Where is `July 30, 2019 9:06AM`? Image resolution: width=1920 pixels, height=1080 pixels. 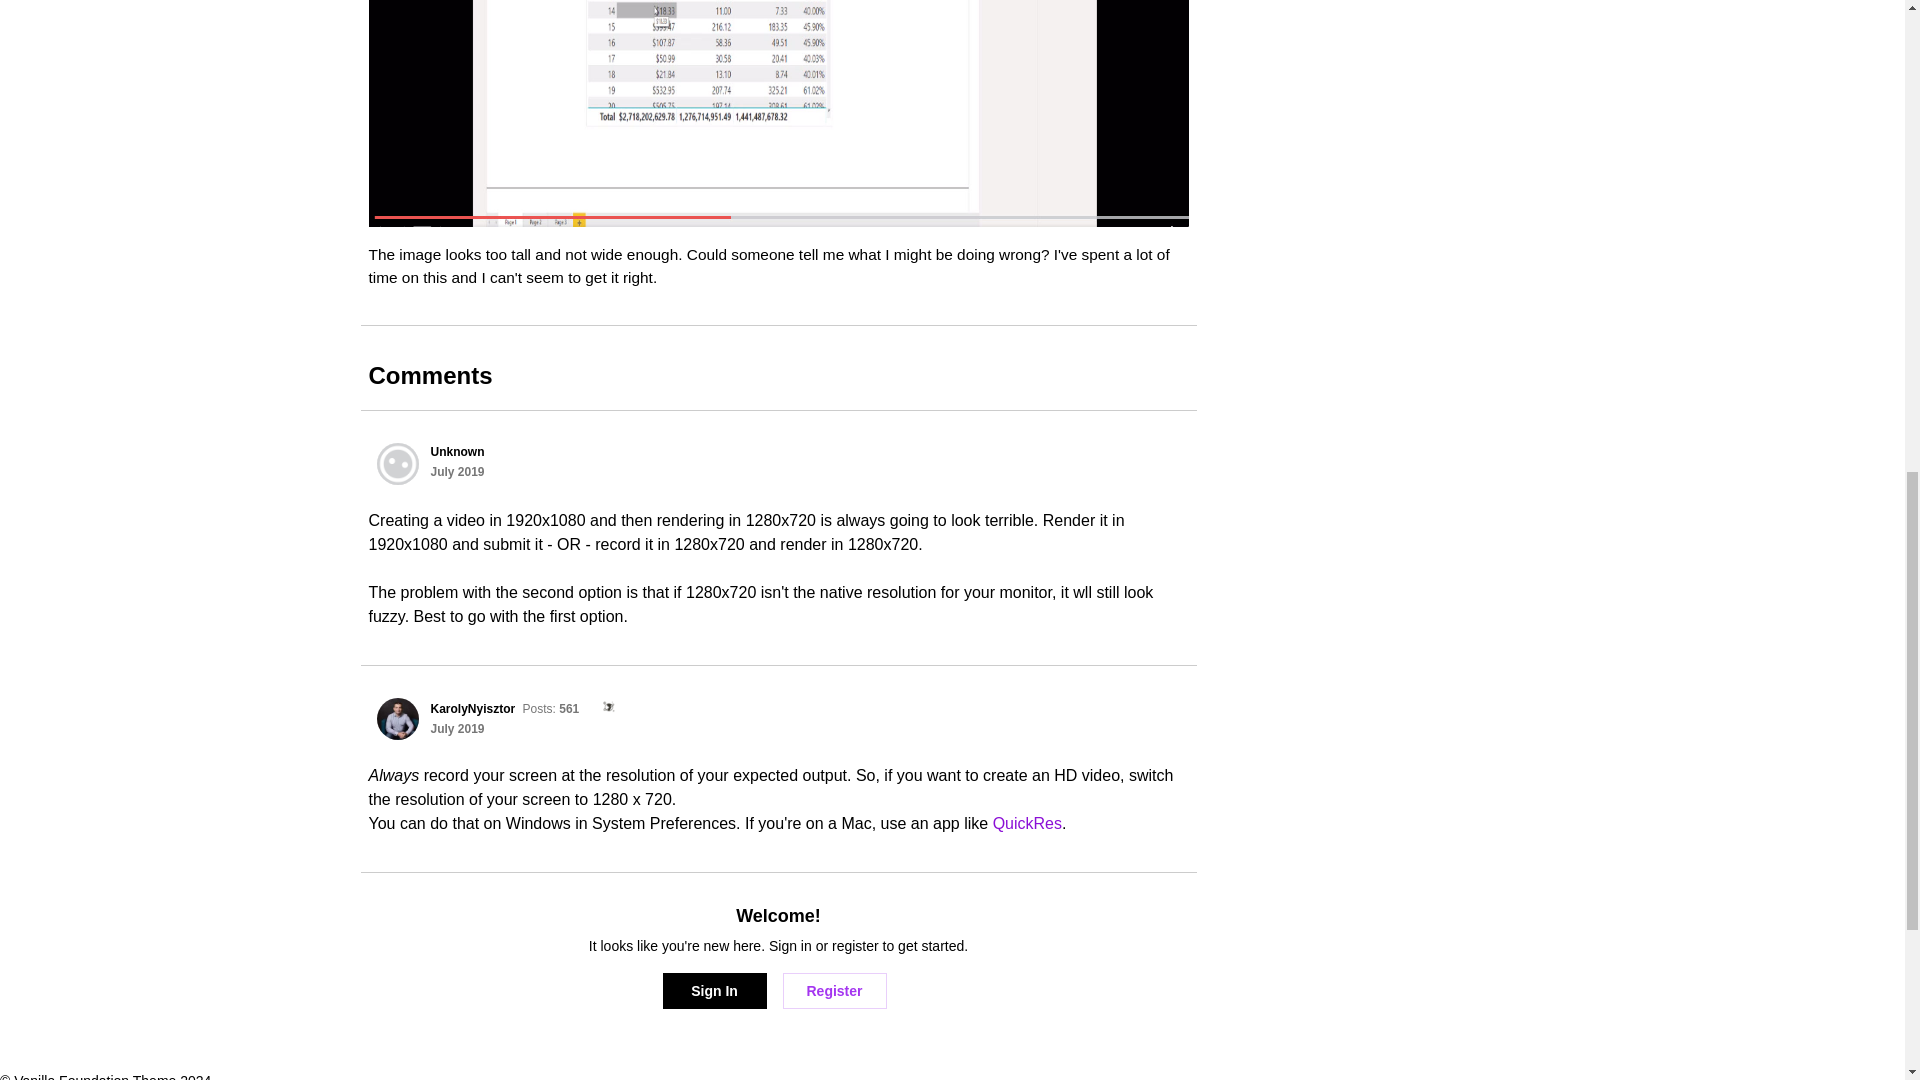 July 30, 2019 9:06AM is located at coordinates (456, 472).